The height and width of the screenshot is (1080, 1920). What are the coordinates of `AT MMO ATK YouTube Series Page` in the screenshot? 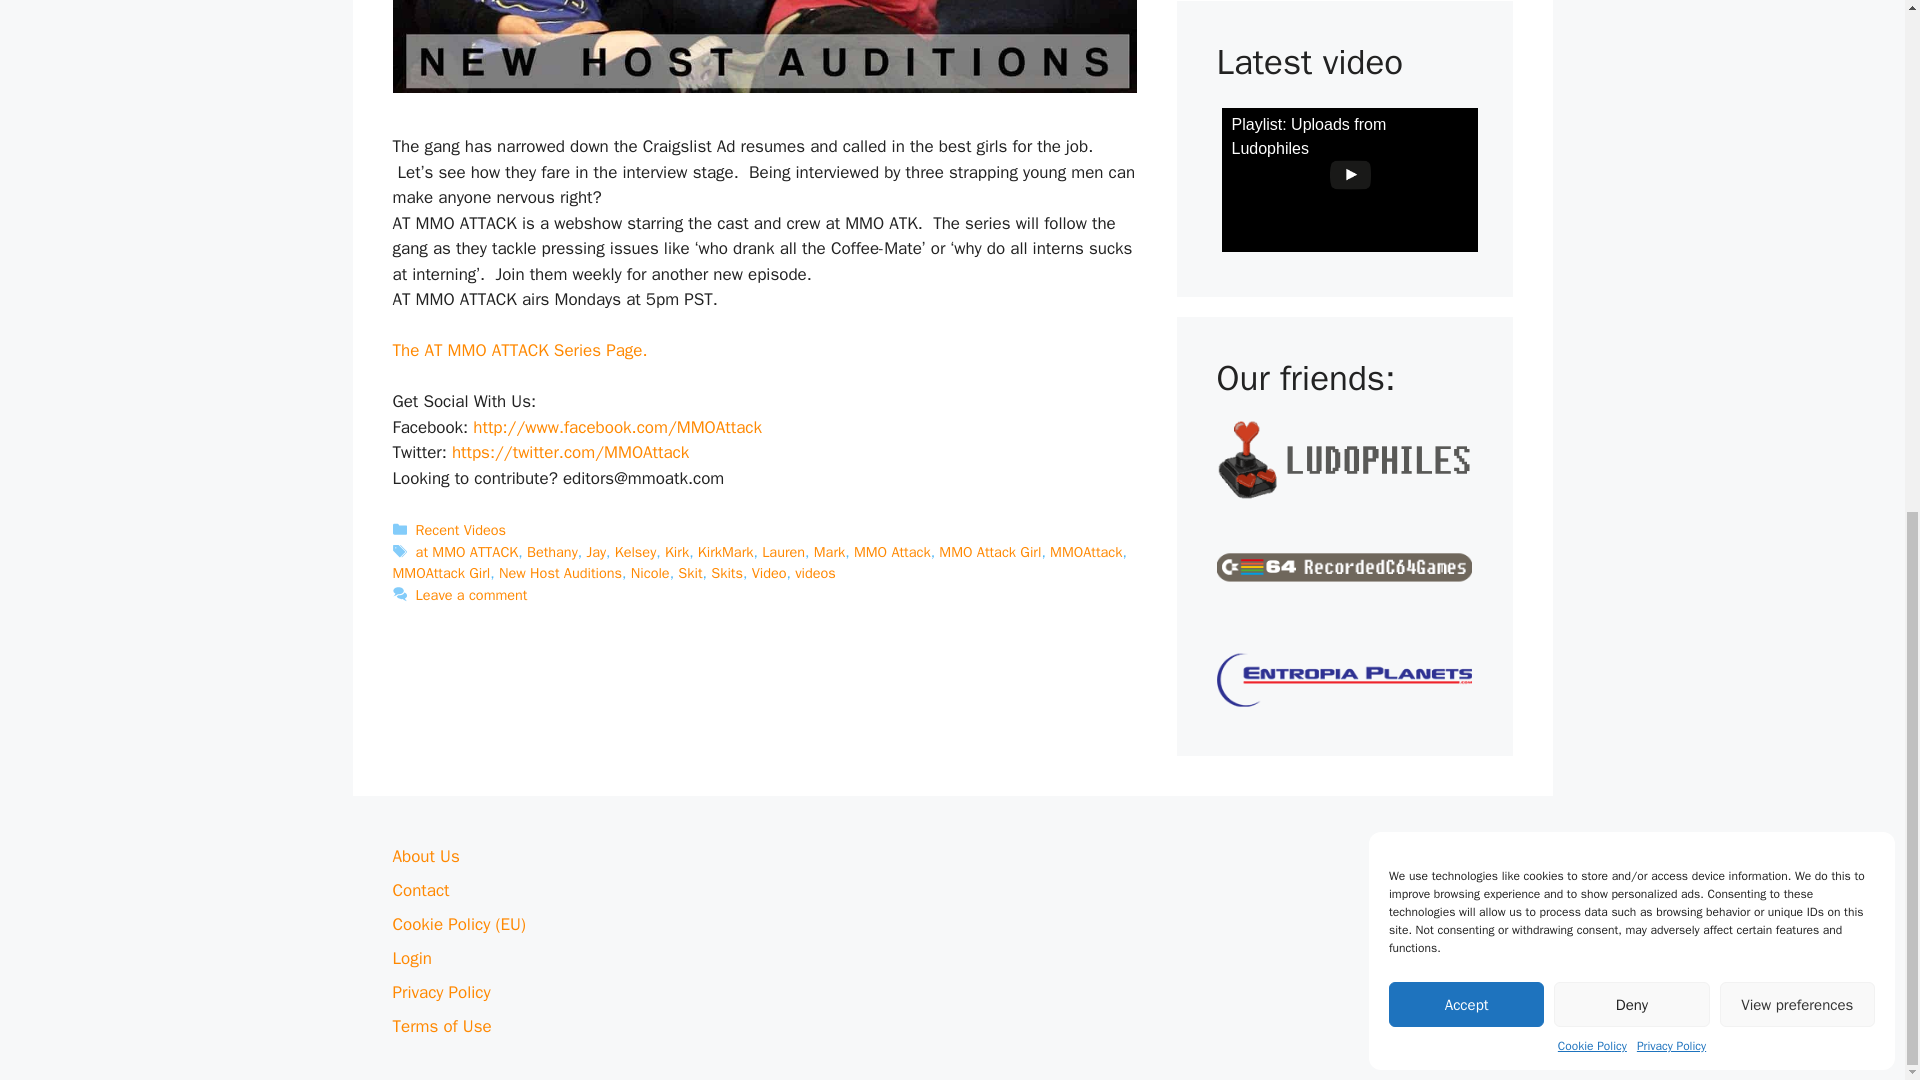 It's located at (519, 350).